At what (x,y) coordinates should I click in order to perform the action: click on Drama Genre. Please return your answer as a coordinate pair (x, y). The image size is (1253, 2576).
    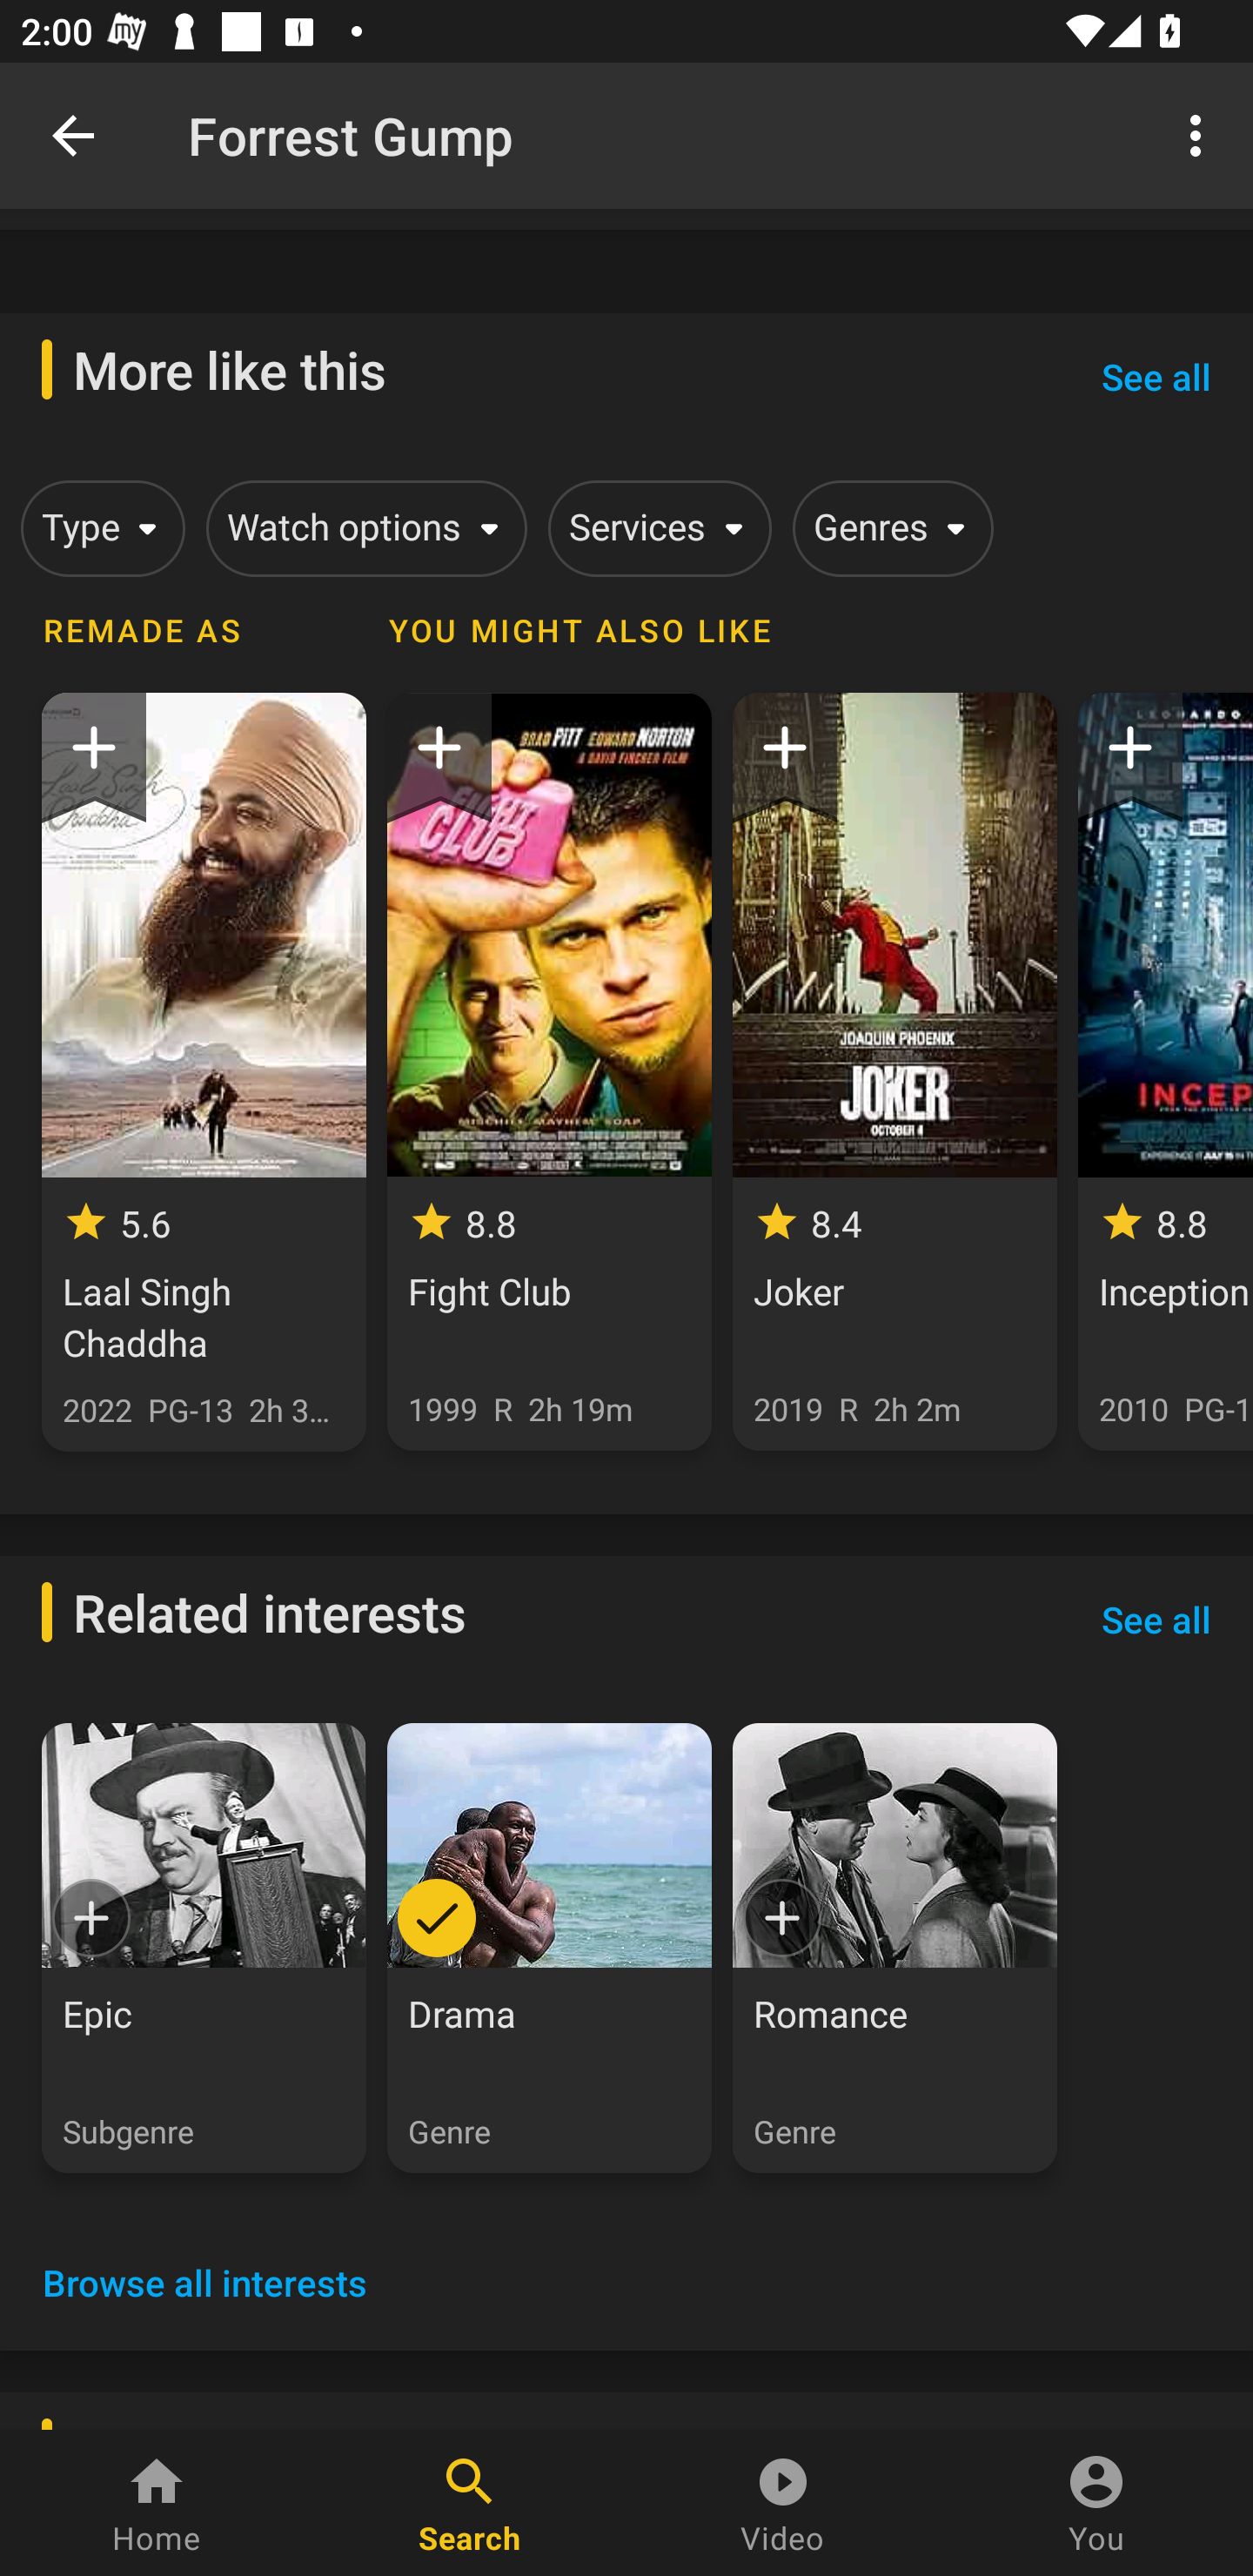
    Looking at the image, I should click on (548, 1949).